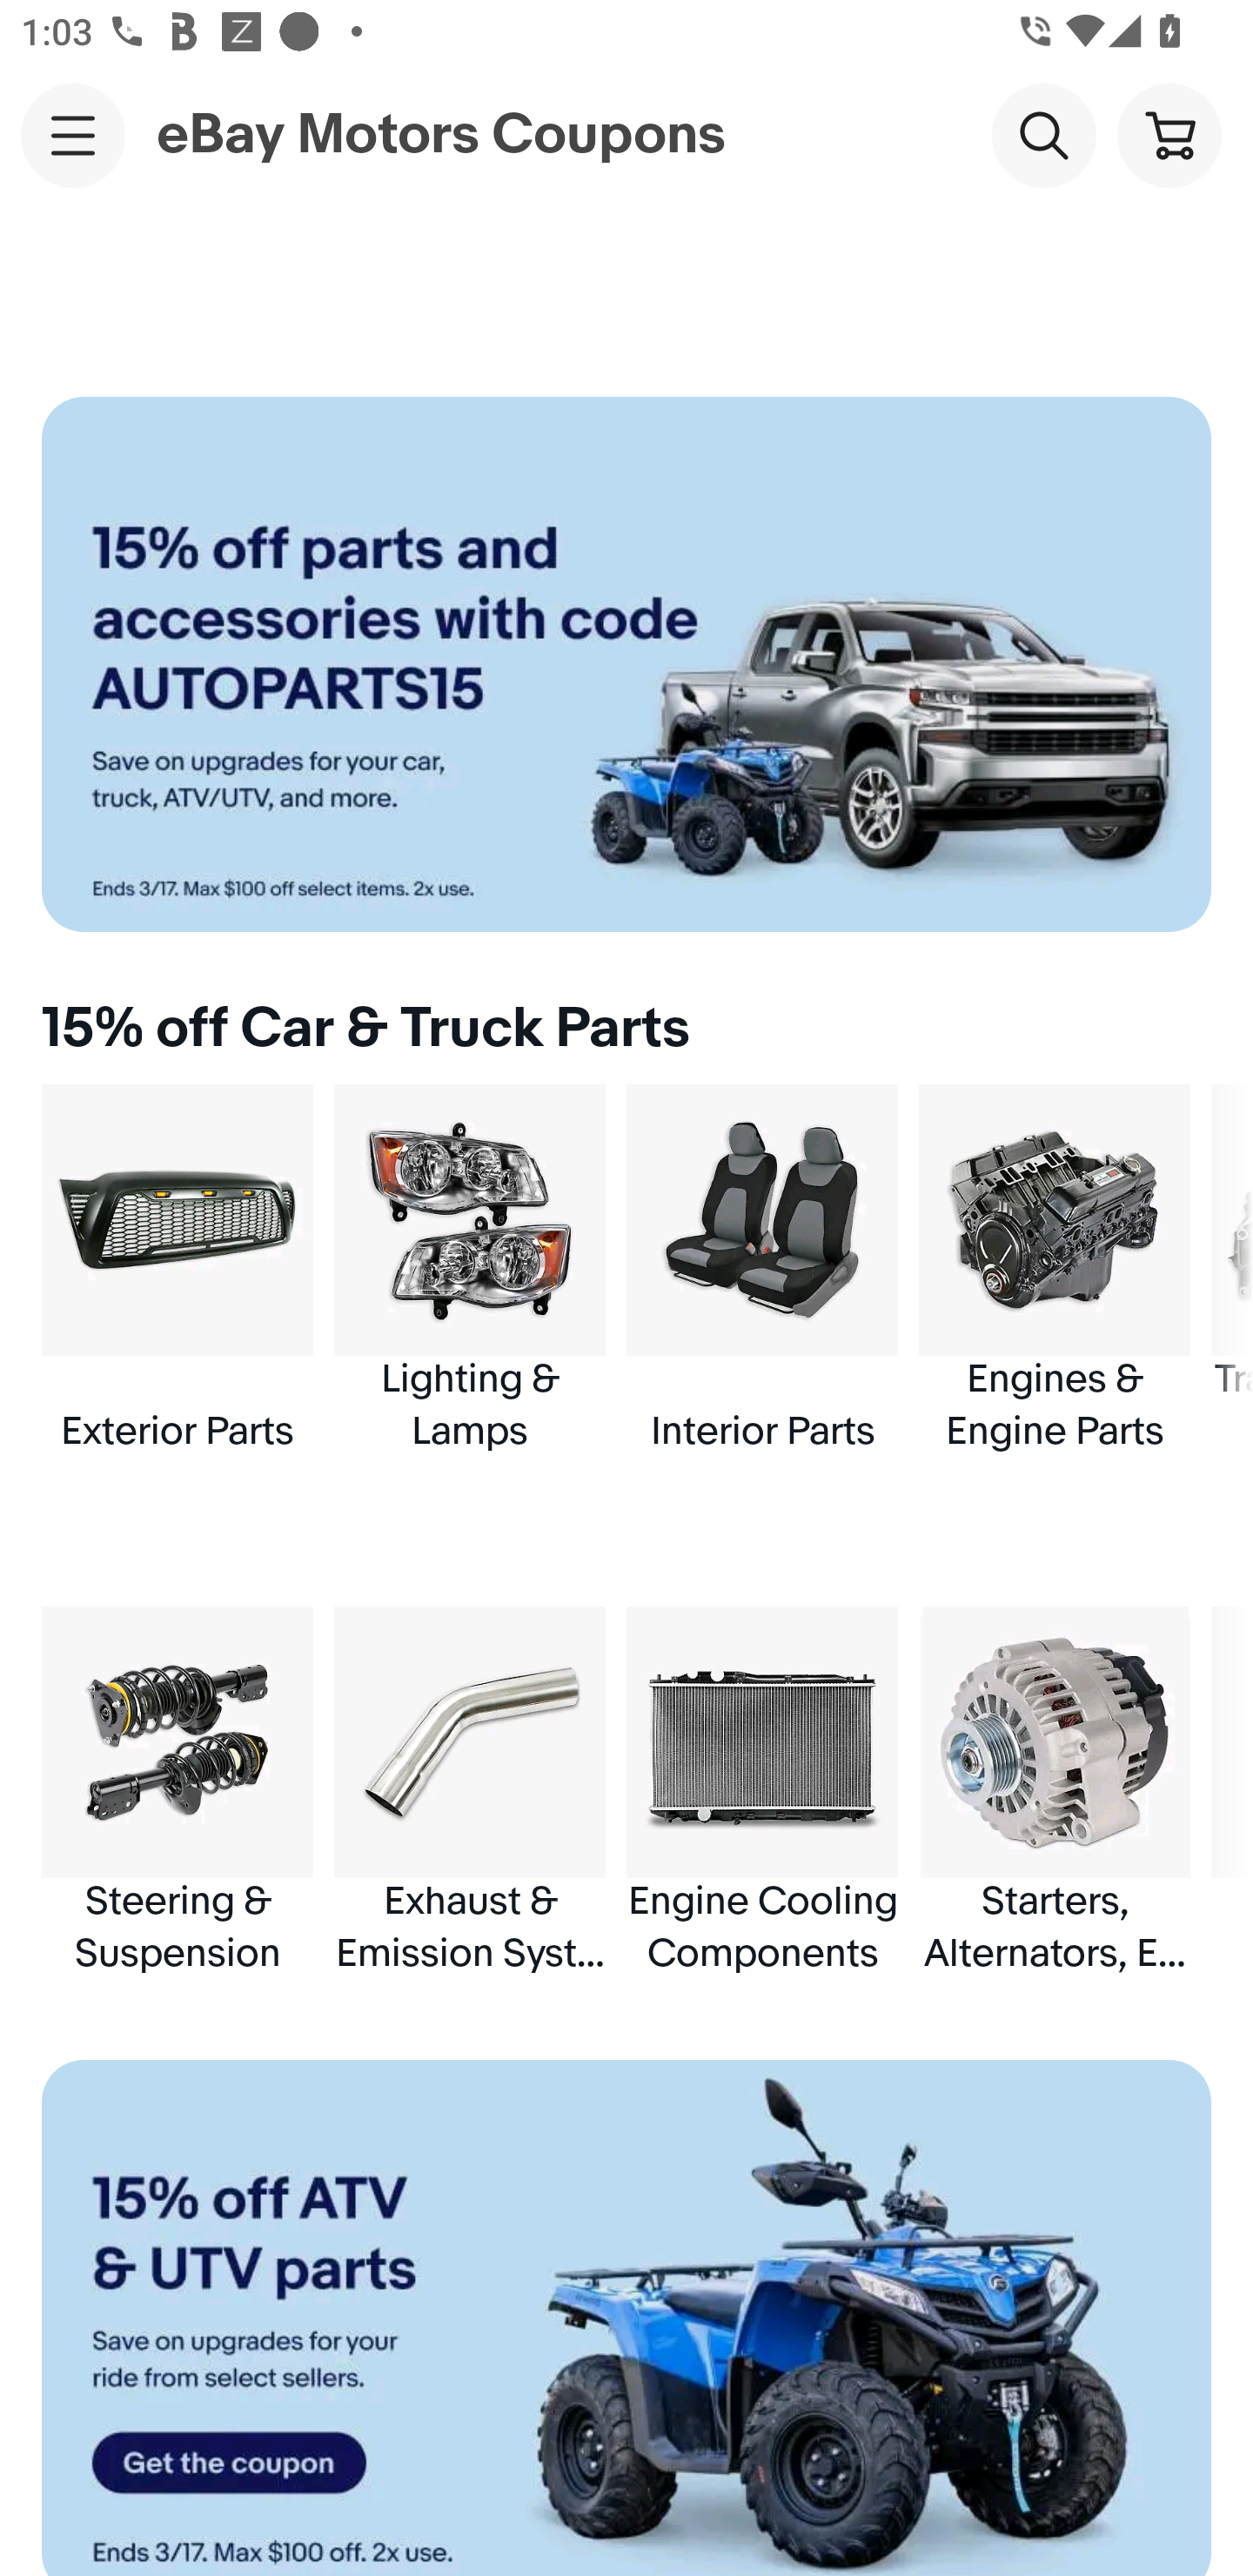  I want to click on 15% off parts & accessories for your ride, so click(626, 664).